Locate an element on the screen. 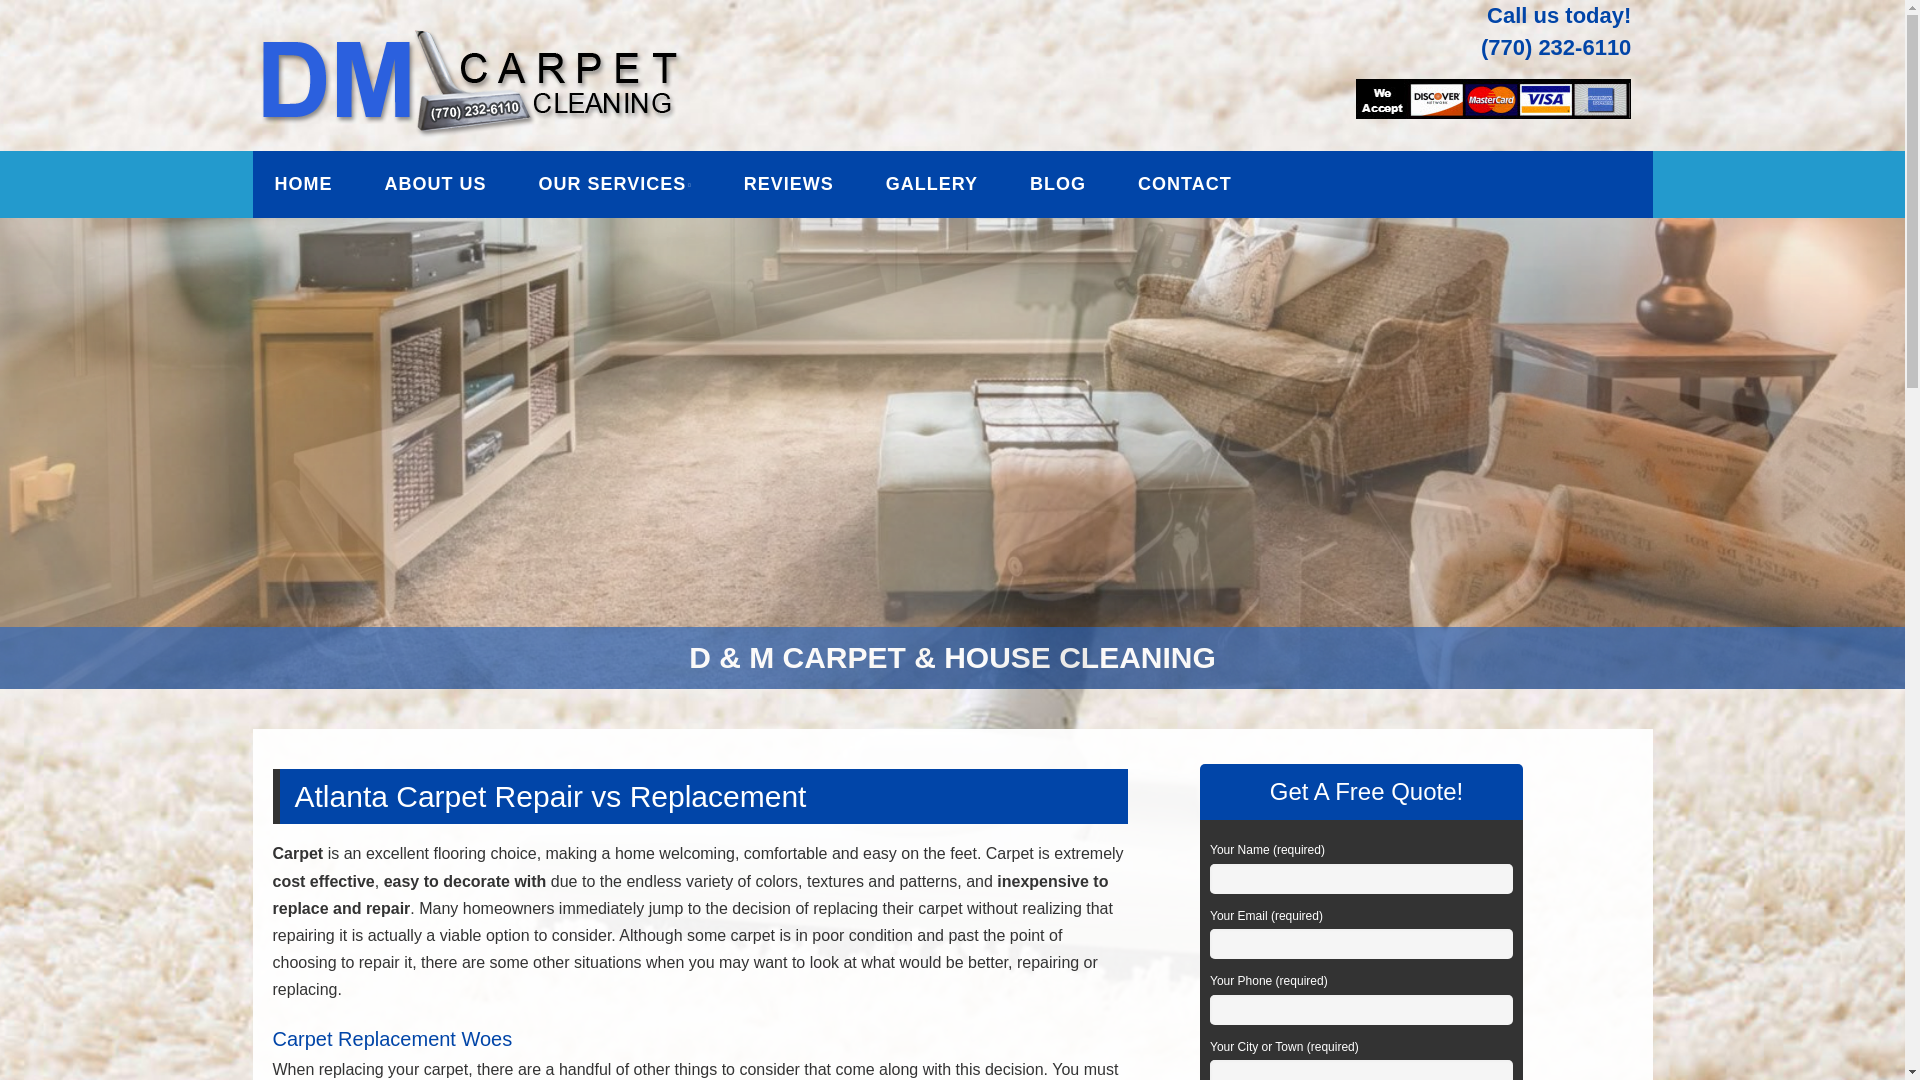 Image resolution: width=1920 pixels, height=1080 pixels. D M Carpet Cleaning is located at coordinates (504, 47).